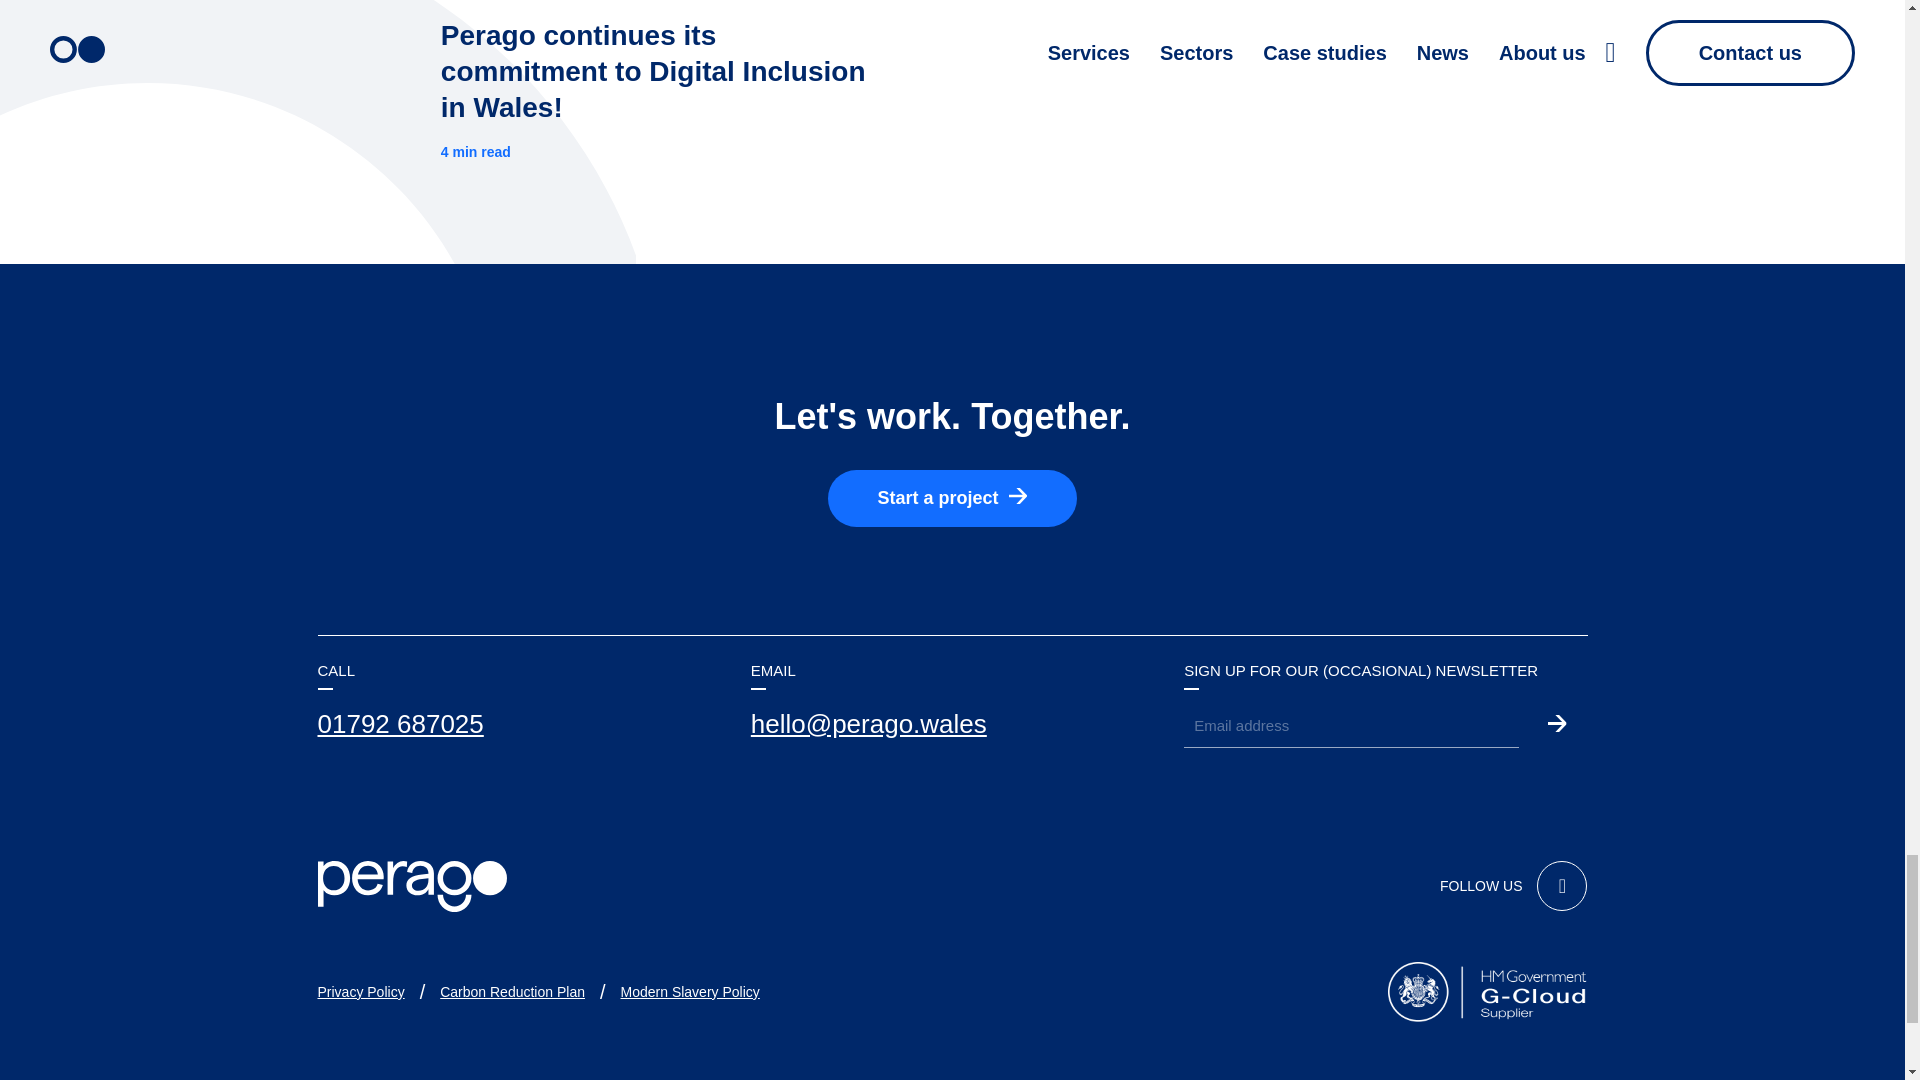  I want to click on 01792 687025, so click(400, 724).